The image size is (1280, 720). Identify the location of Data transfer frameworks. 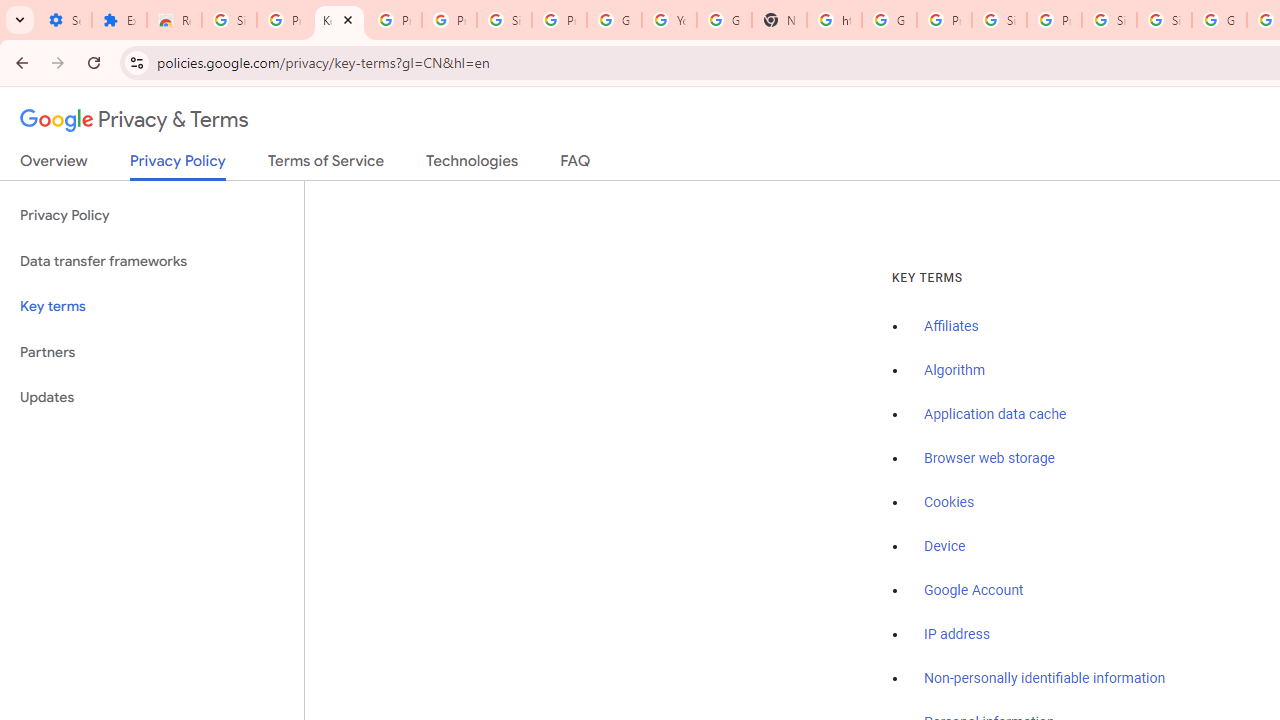
(152, 262).